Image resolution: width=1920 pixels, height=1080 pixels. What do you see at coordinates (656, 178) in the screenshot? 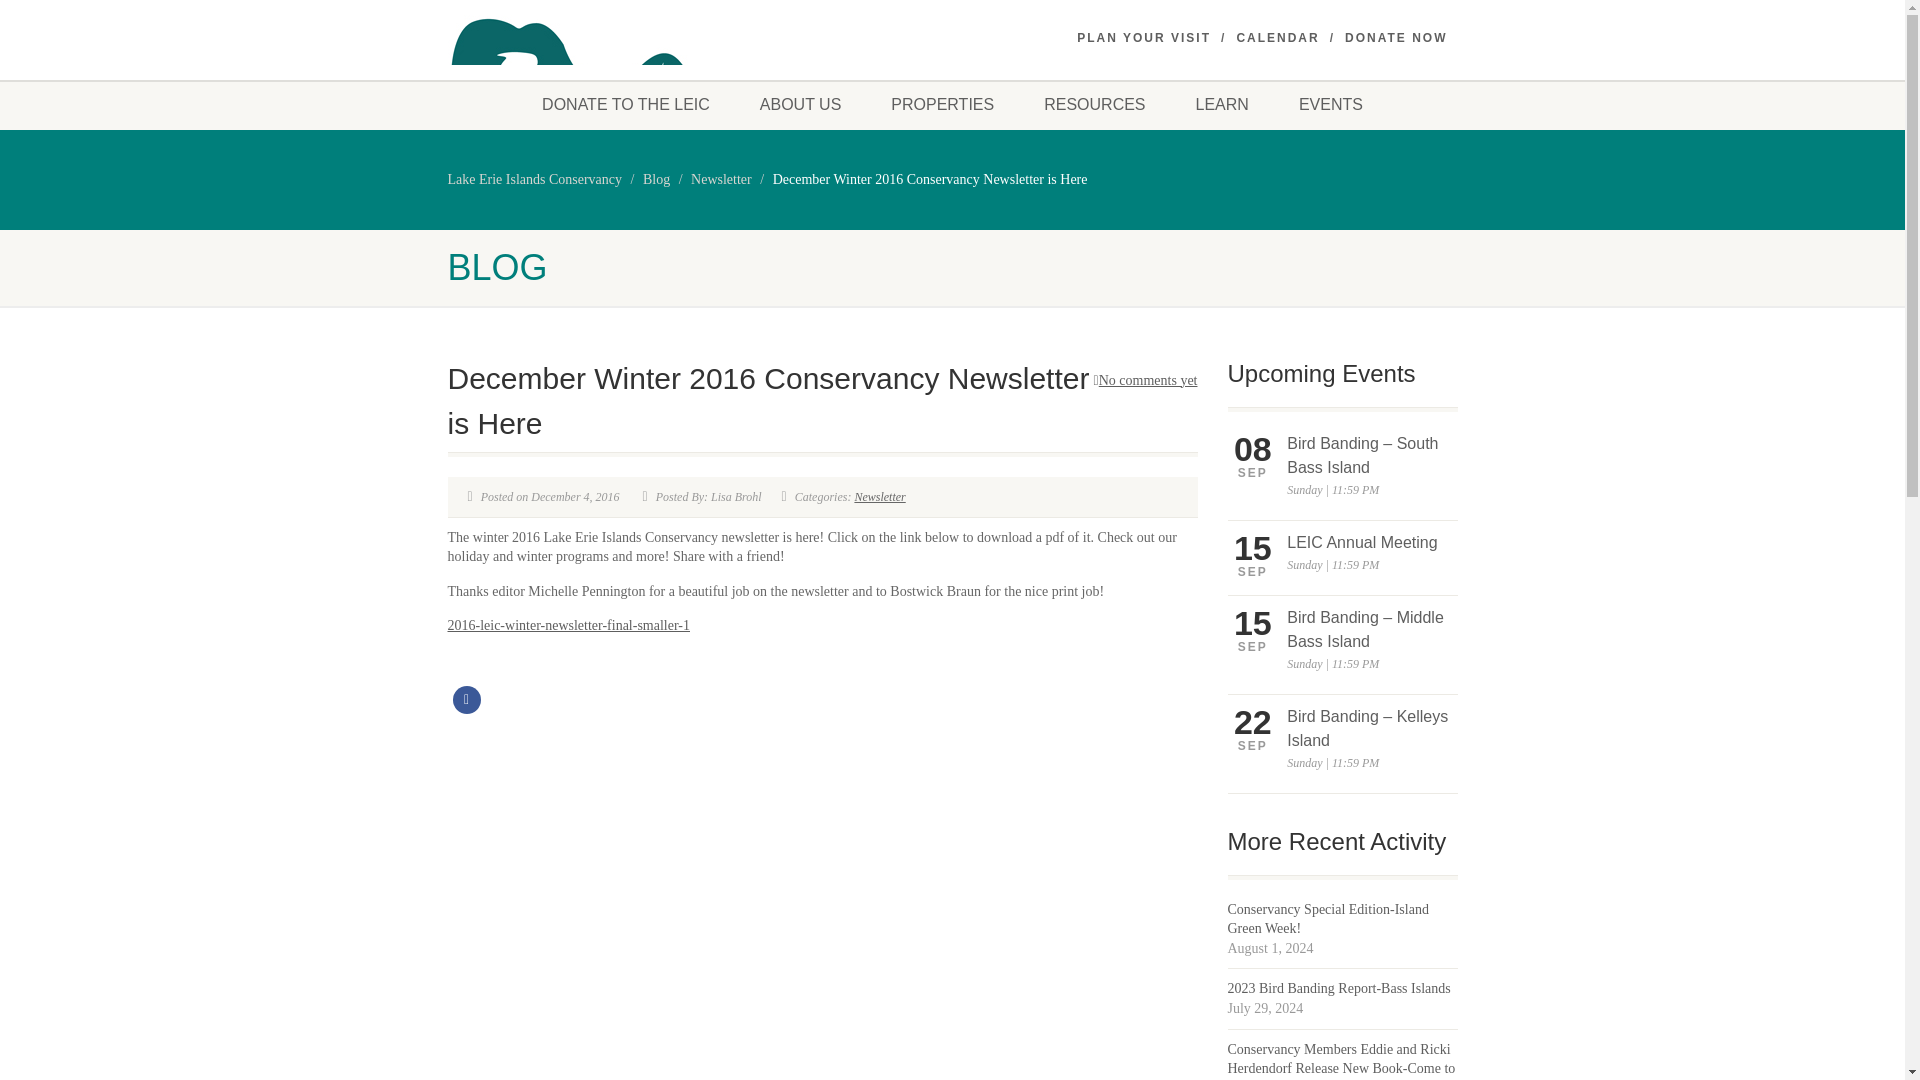
I see `Go to Blog.` at bounding box center [656, 178].